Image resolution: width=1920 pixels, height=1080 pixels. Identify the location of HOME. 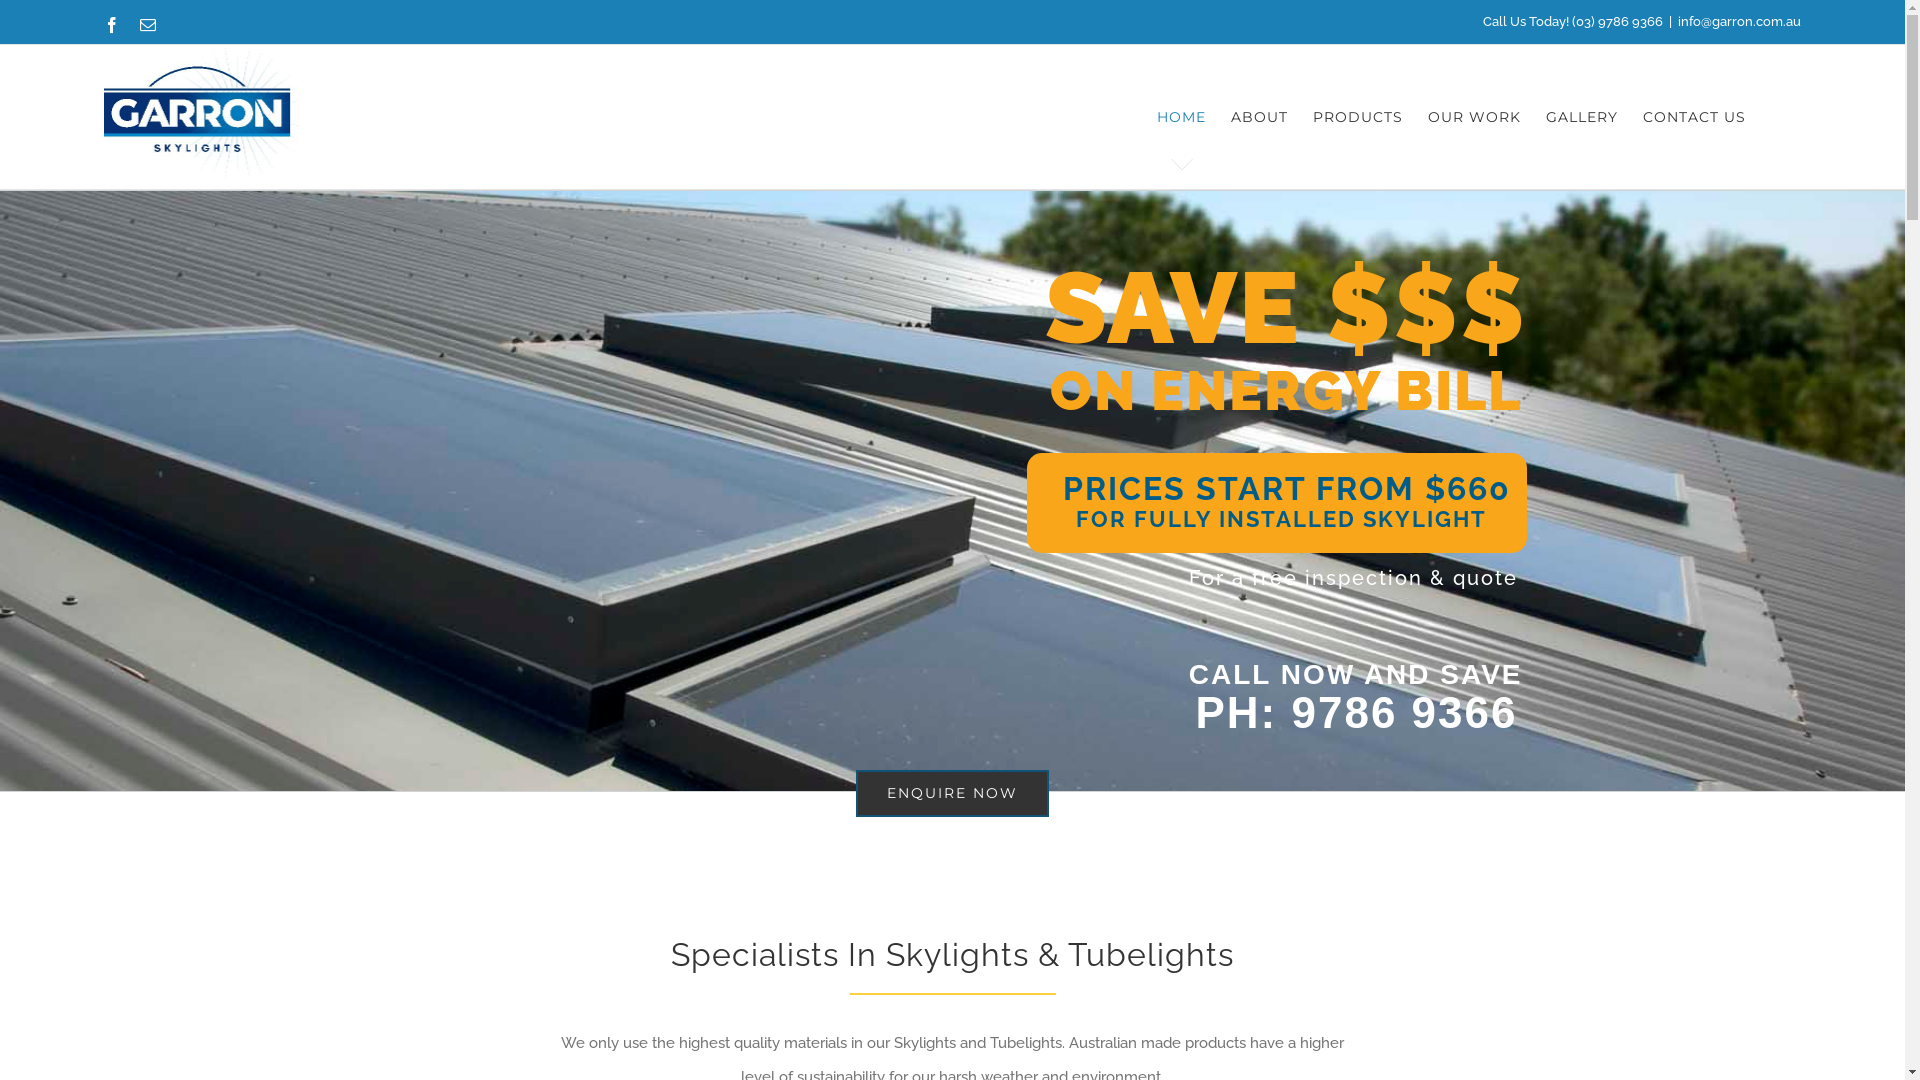
(1182, 117).